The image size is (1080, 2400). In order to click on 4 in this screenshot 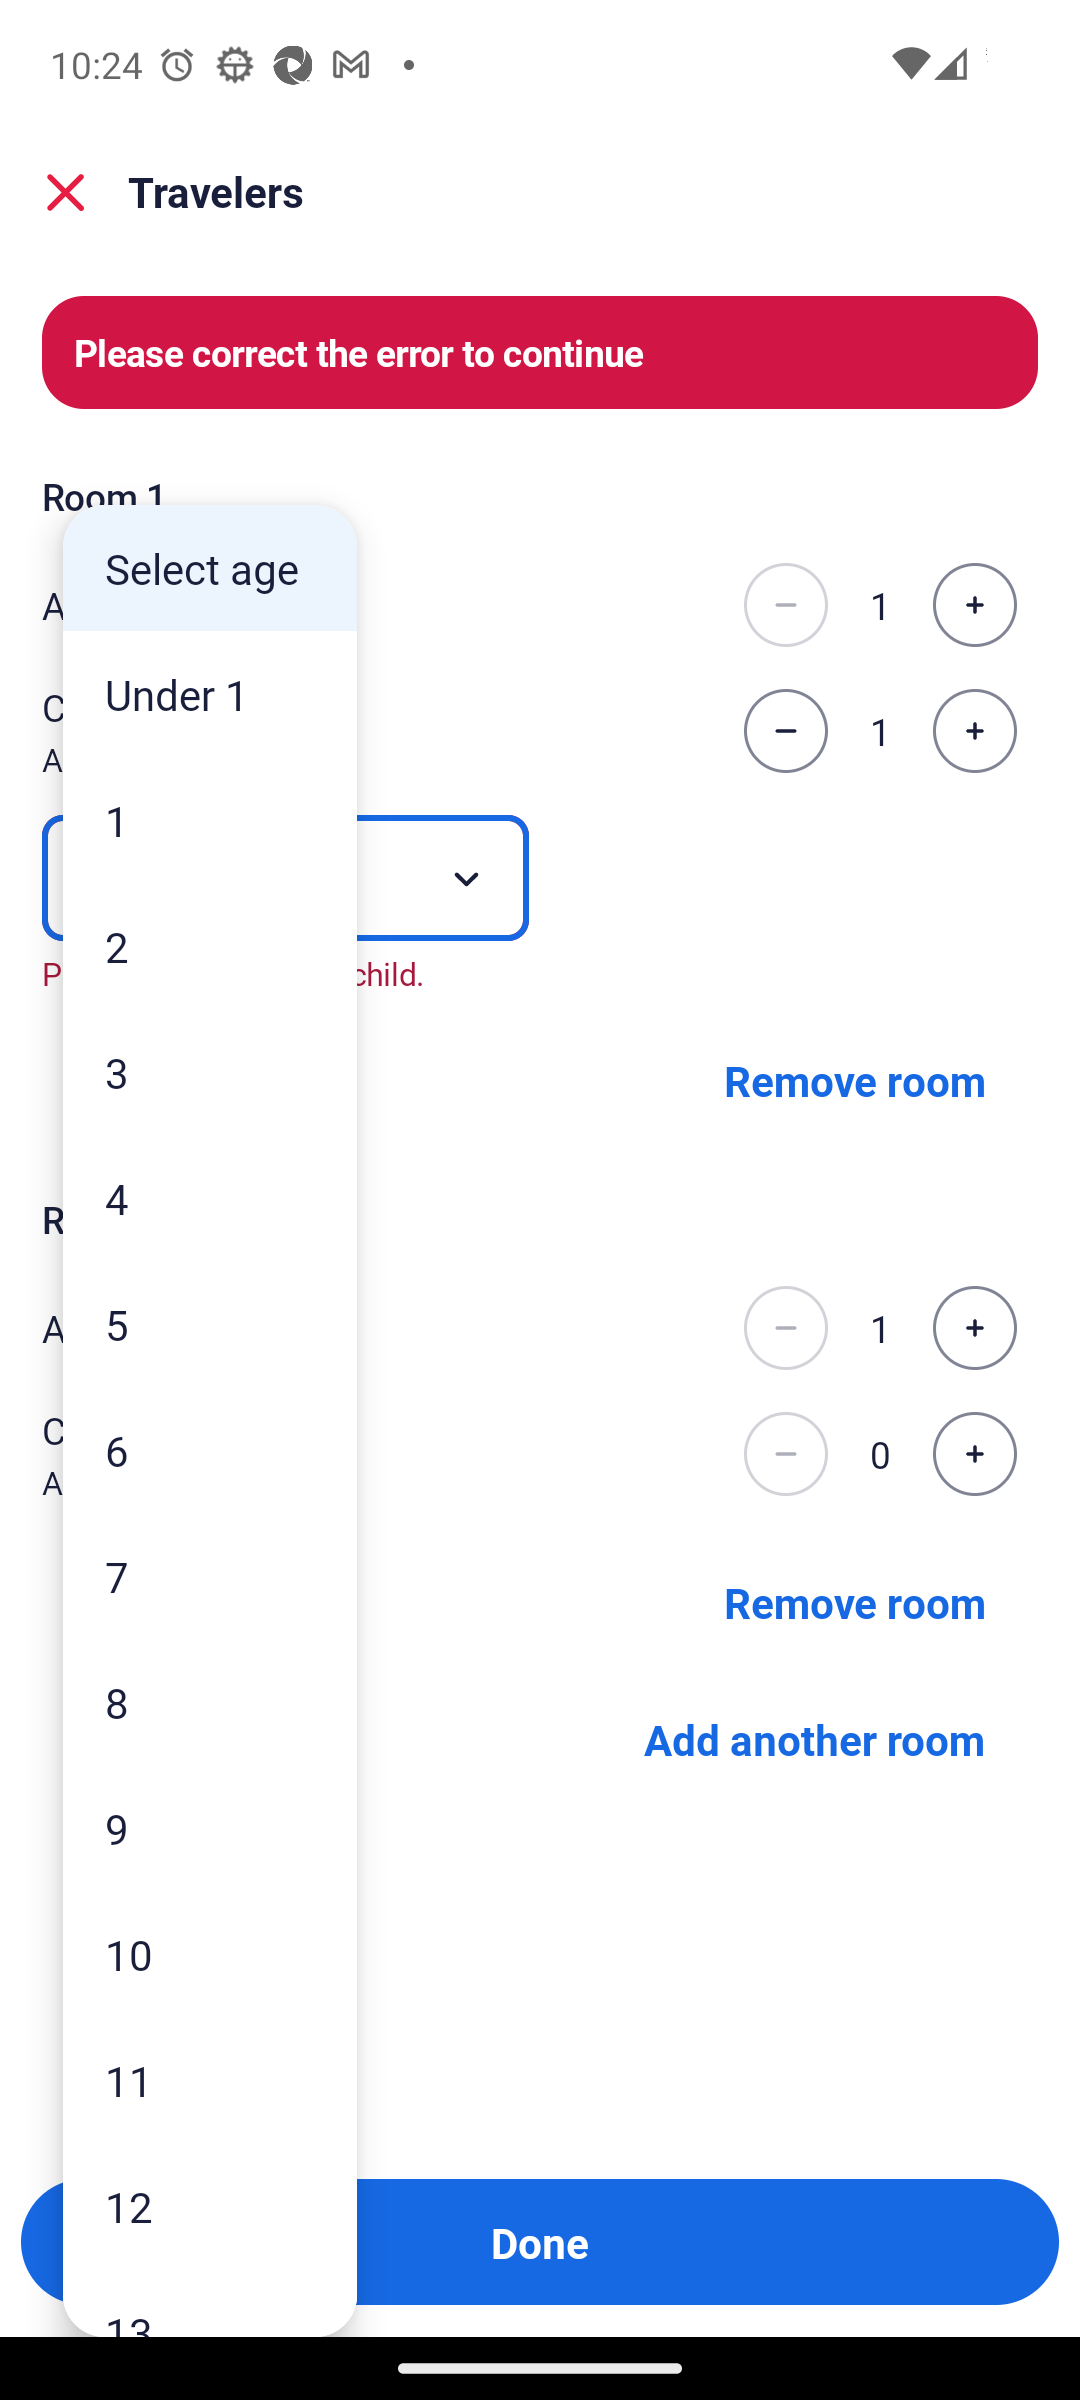, I will do `click(210, 1198)`.